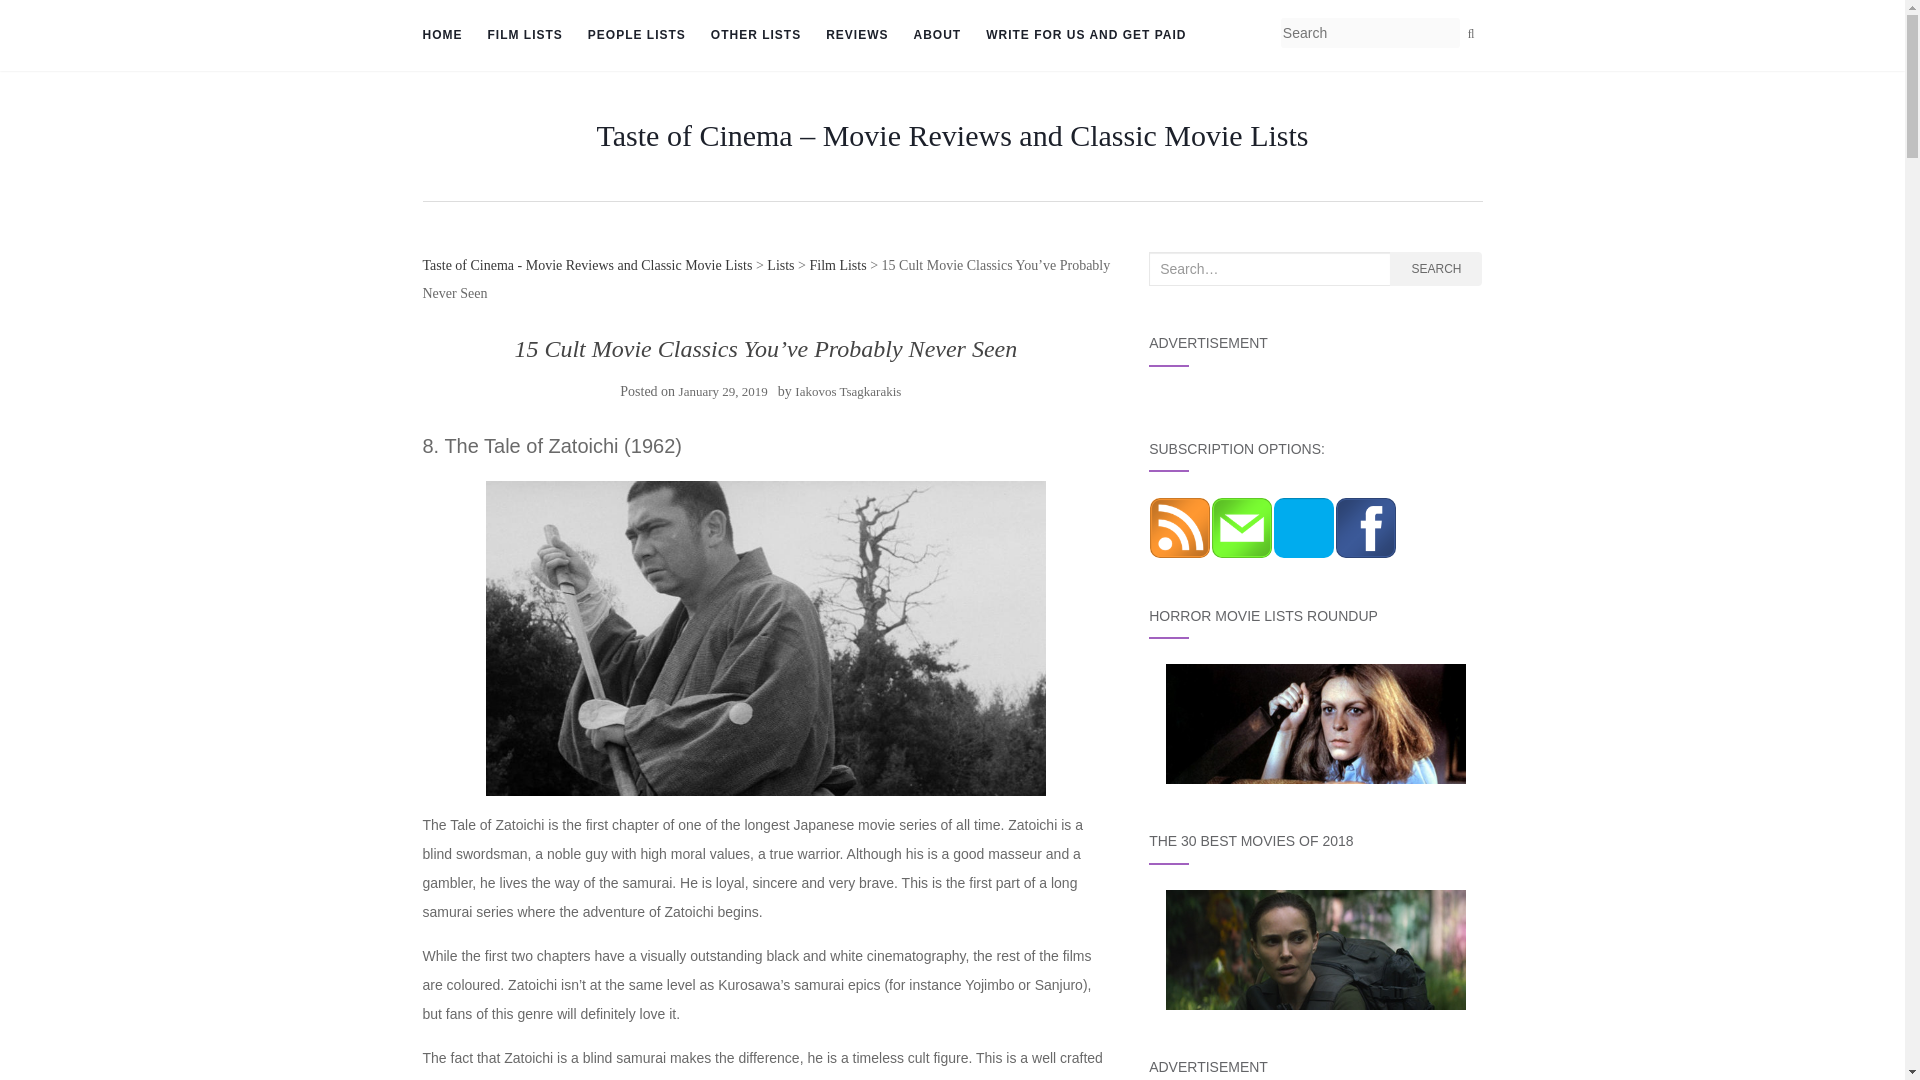  What do you see at coordinates (1086, 36) in the screenshot?
I see `Write For Us and Get Paid` at bounding box center [1086, 36].